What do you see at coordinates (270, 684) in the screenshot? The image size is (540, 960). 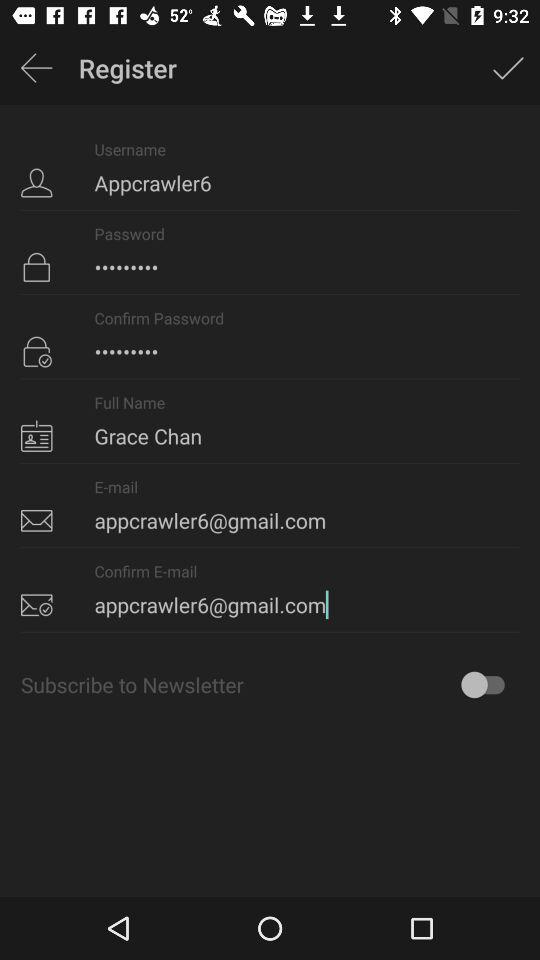 I see `flip until subscribe to newsletter icon` at bounding box center [270, 684].